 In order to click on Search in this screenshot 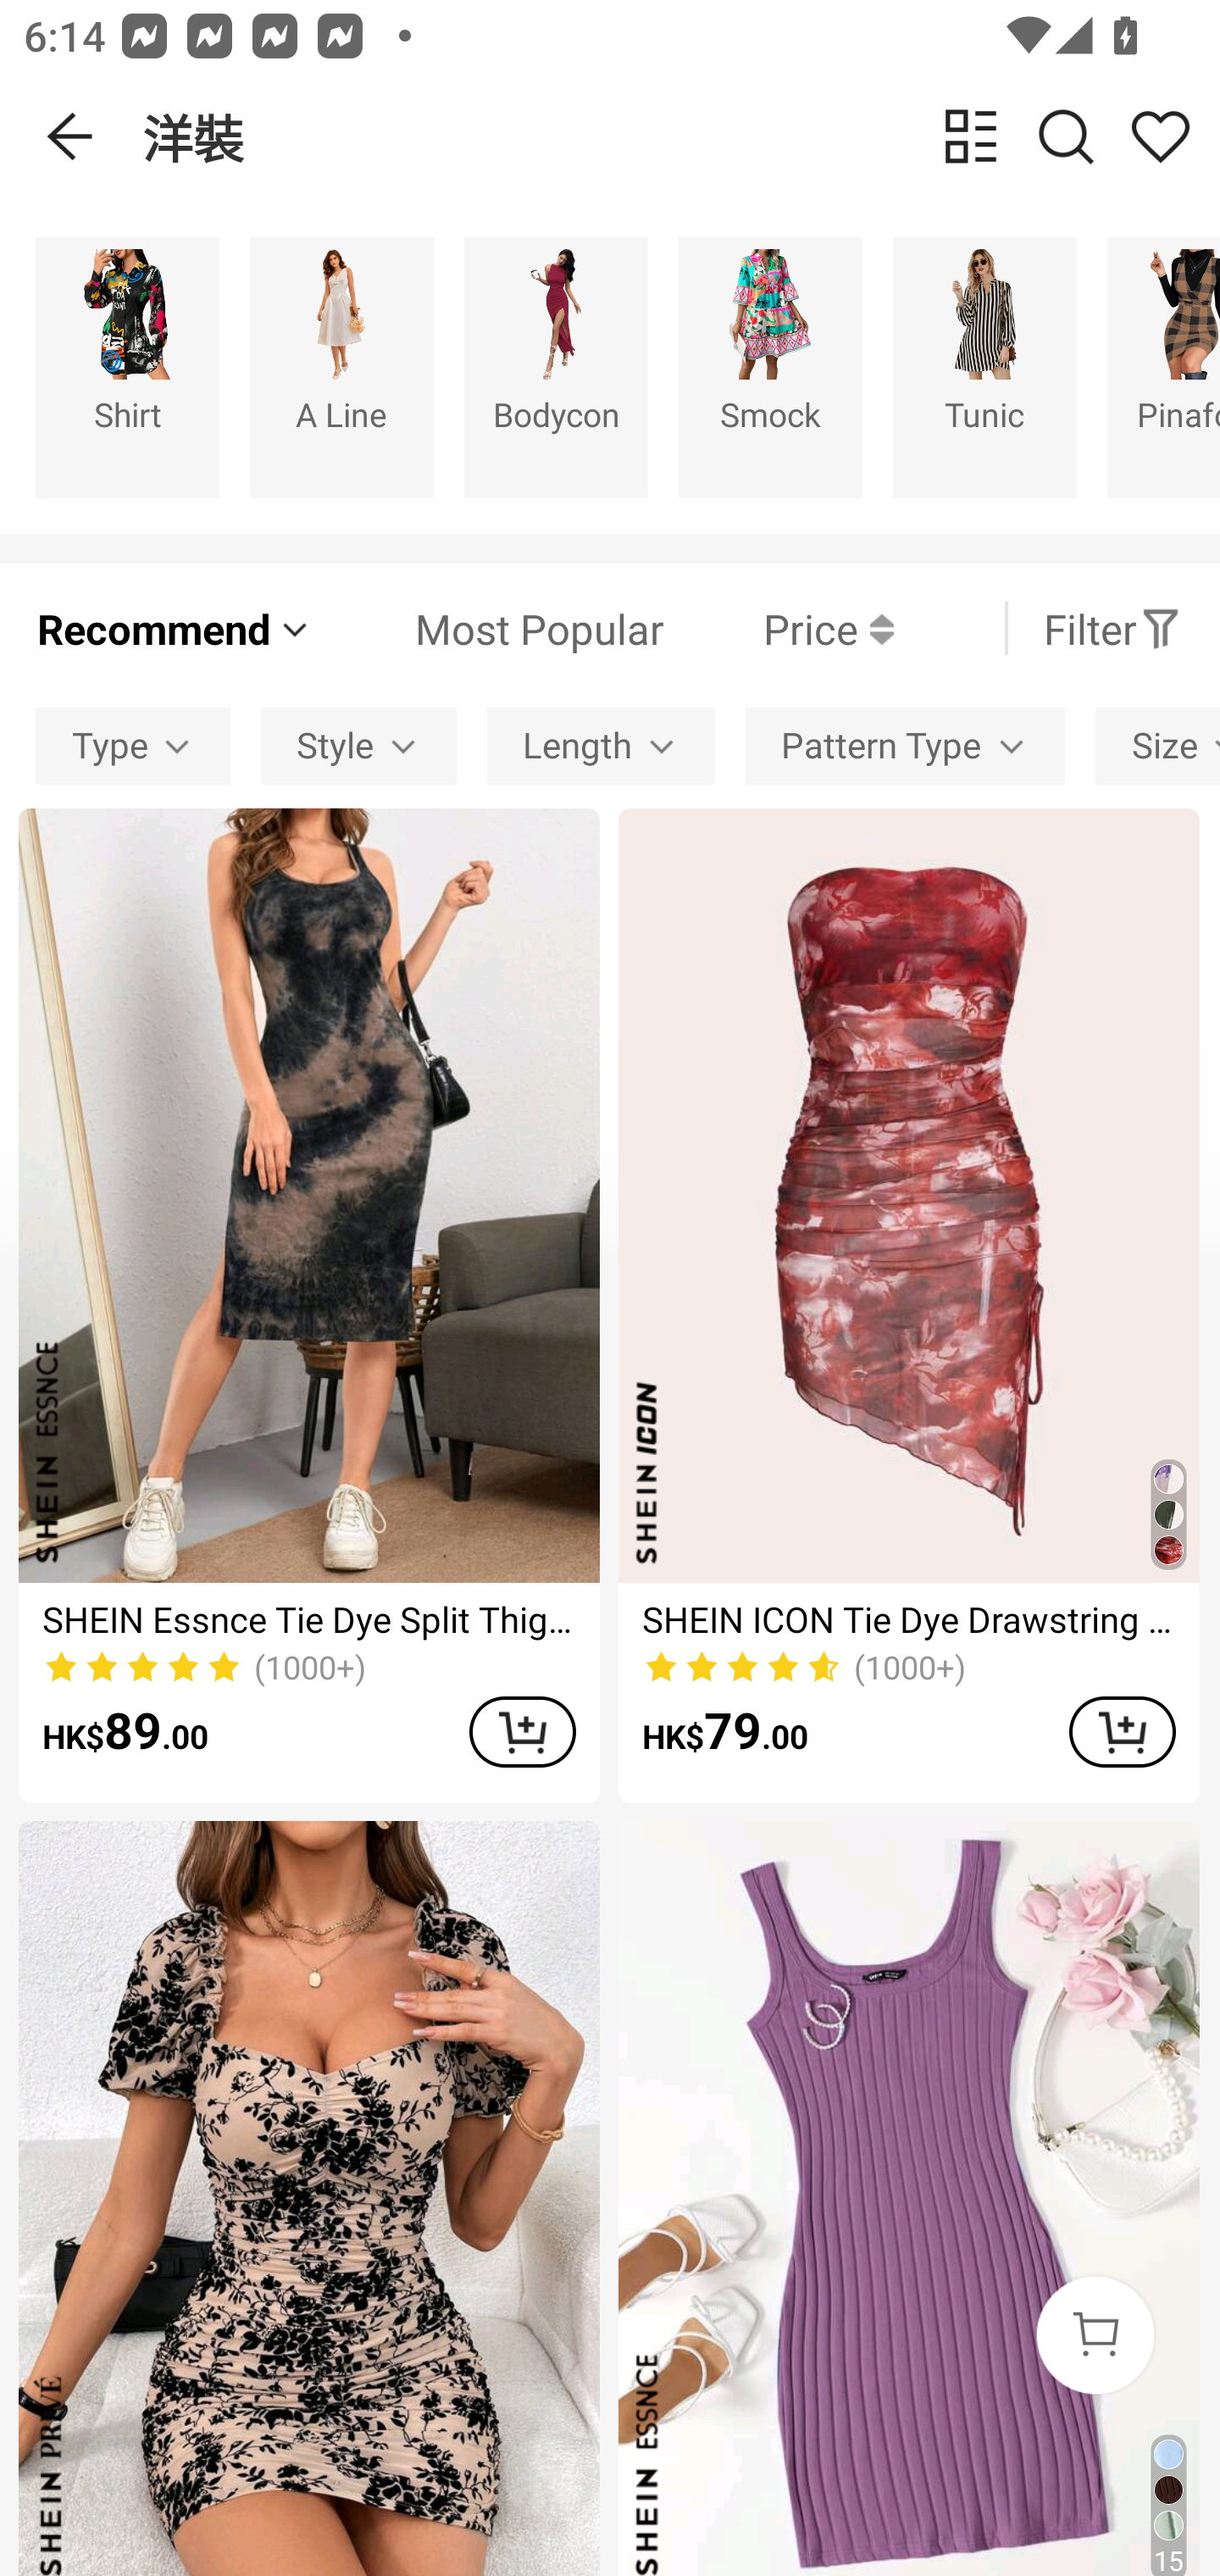, I will do `click(1066, 136)`.